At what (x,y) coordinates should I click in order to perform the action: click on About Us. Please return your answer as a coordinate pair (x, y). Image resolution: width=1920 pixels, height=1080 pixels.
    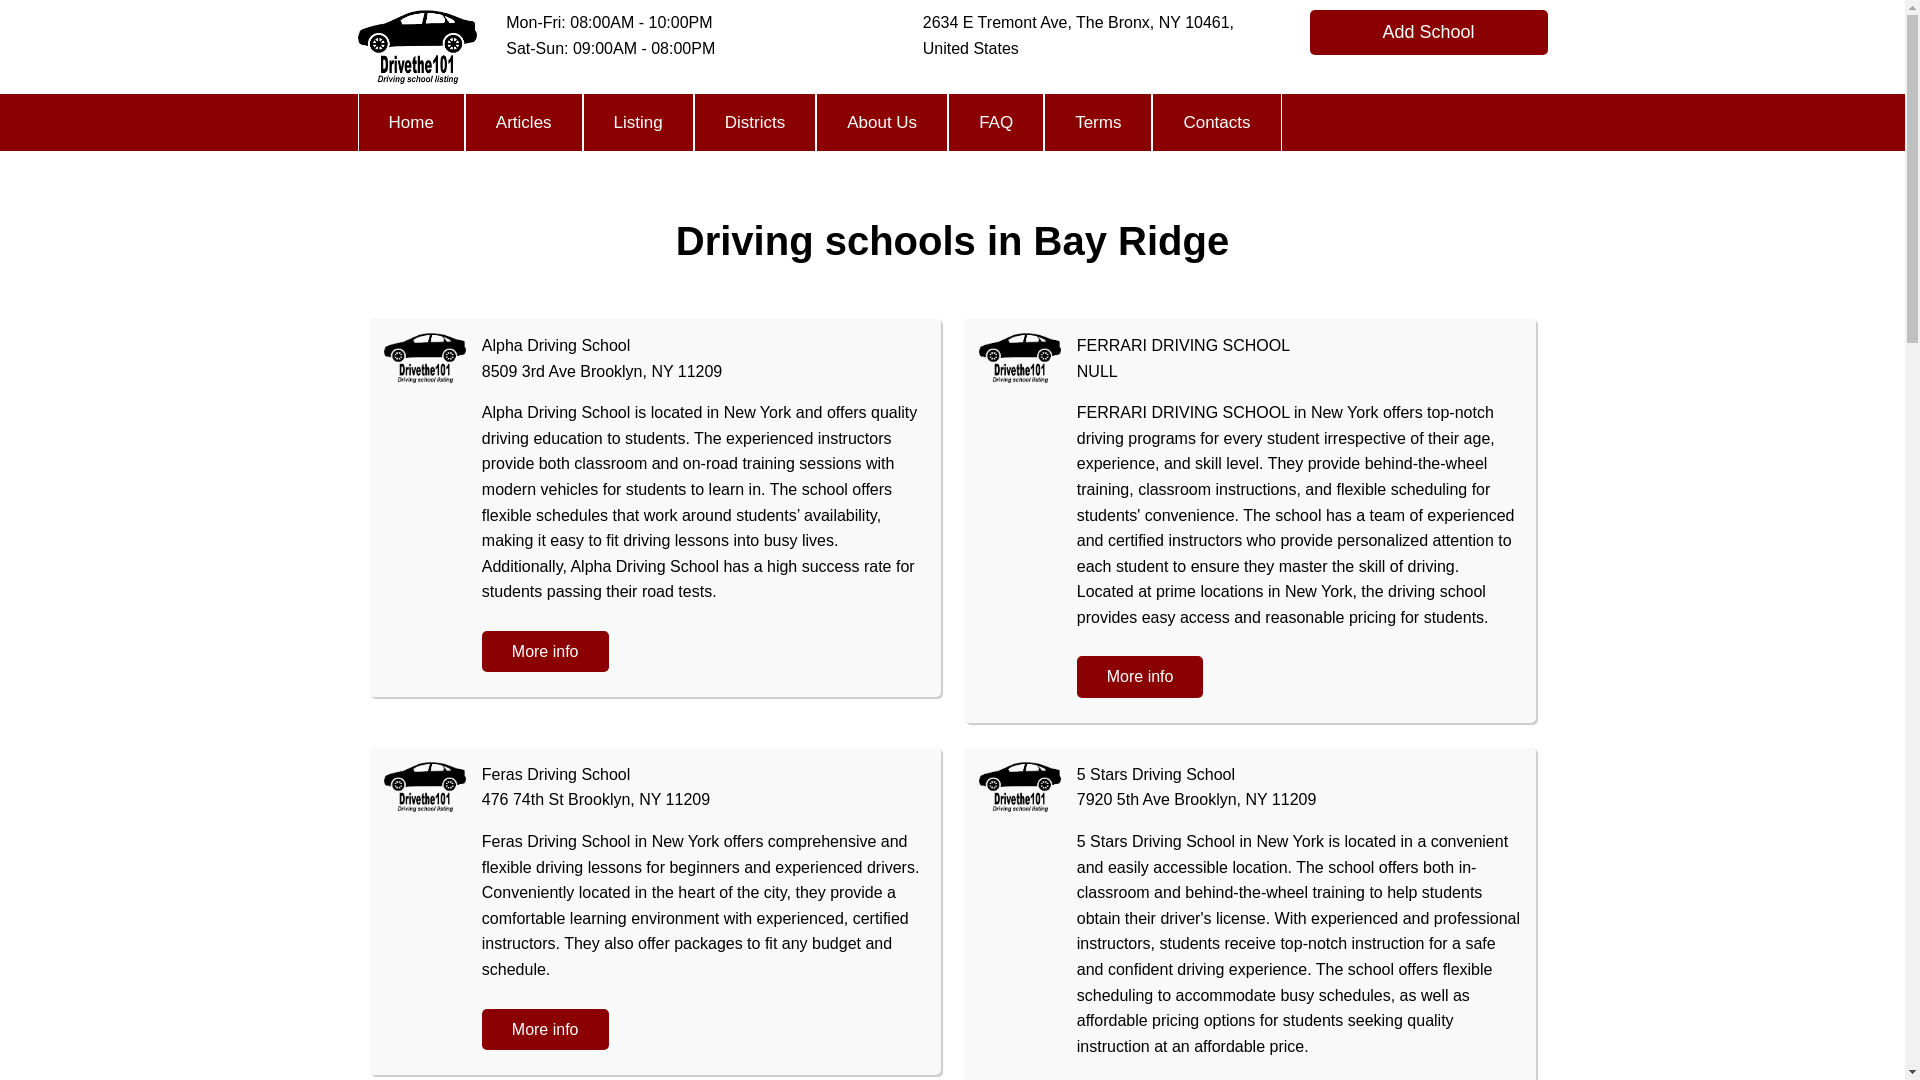
    Looking at the image, I should click on (882, 122).